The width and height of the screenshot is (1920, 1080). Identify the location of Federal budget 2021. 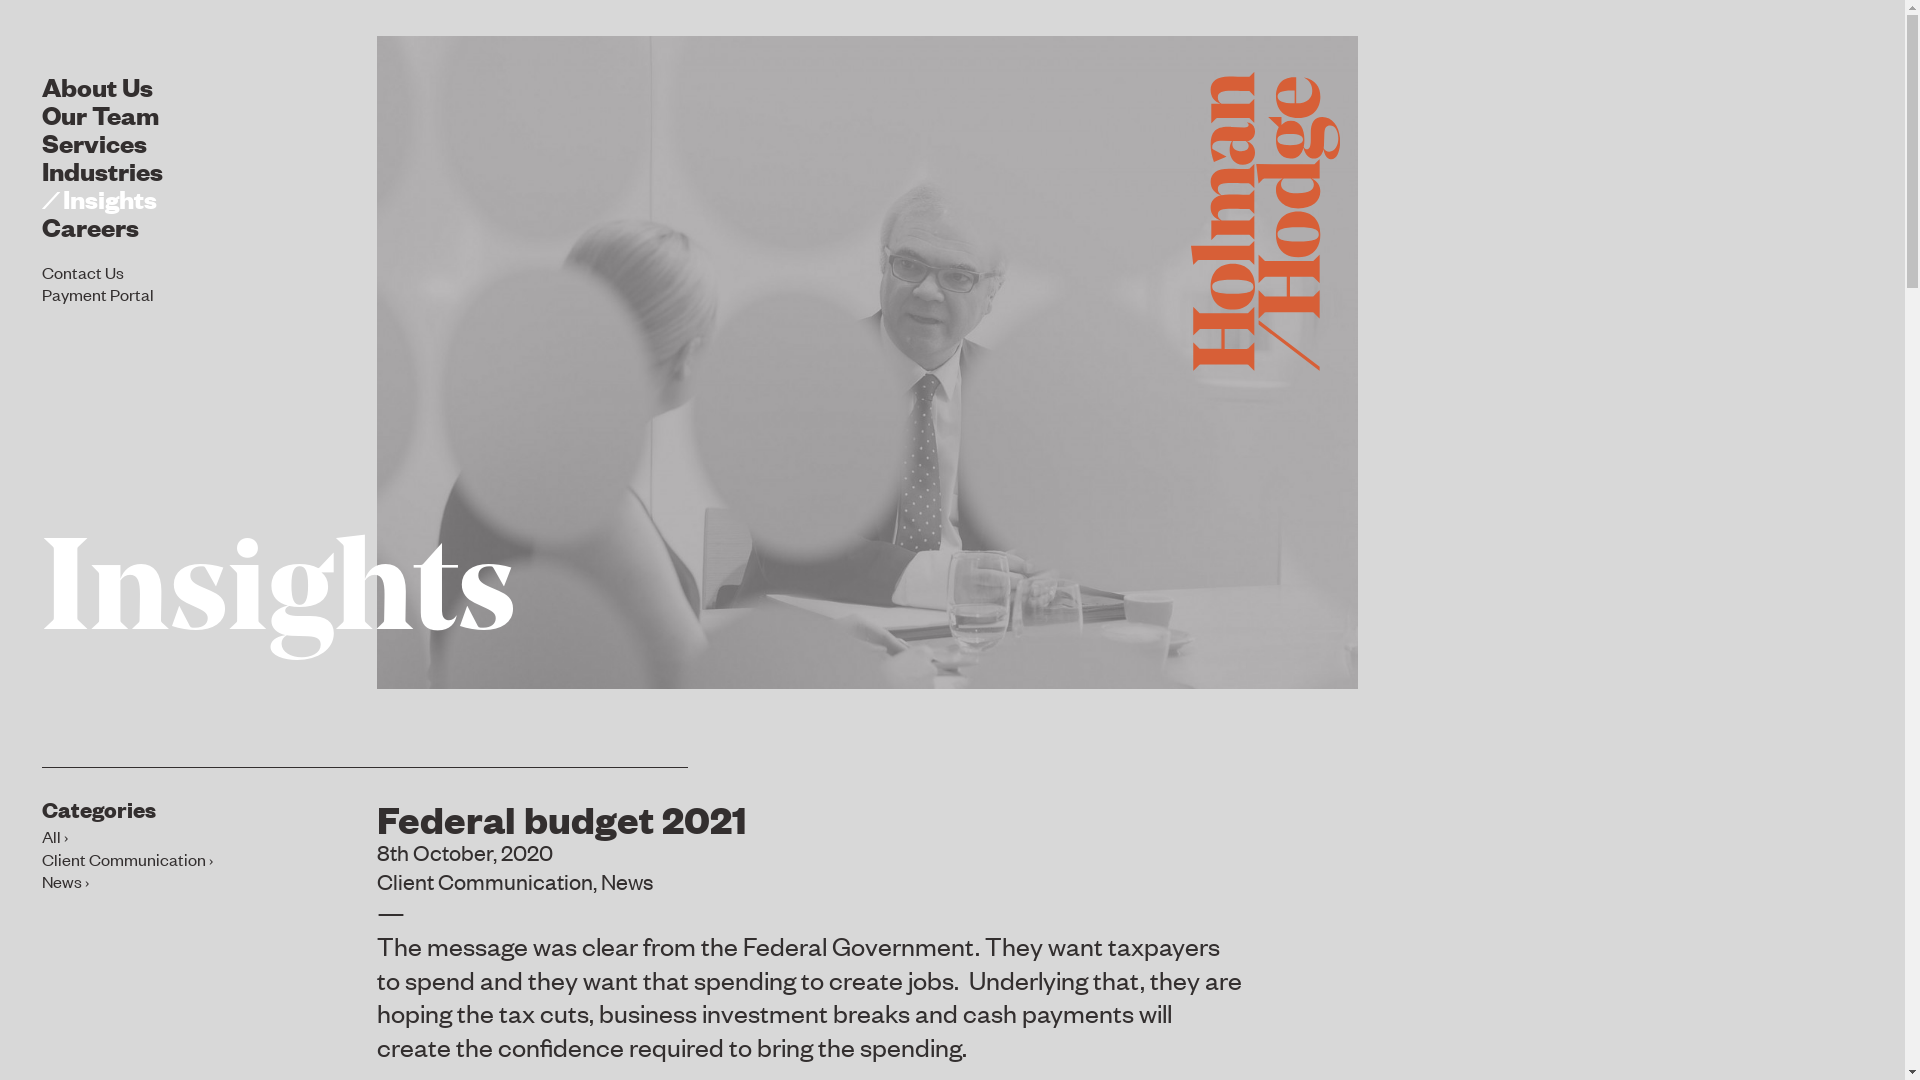
(562, 817).